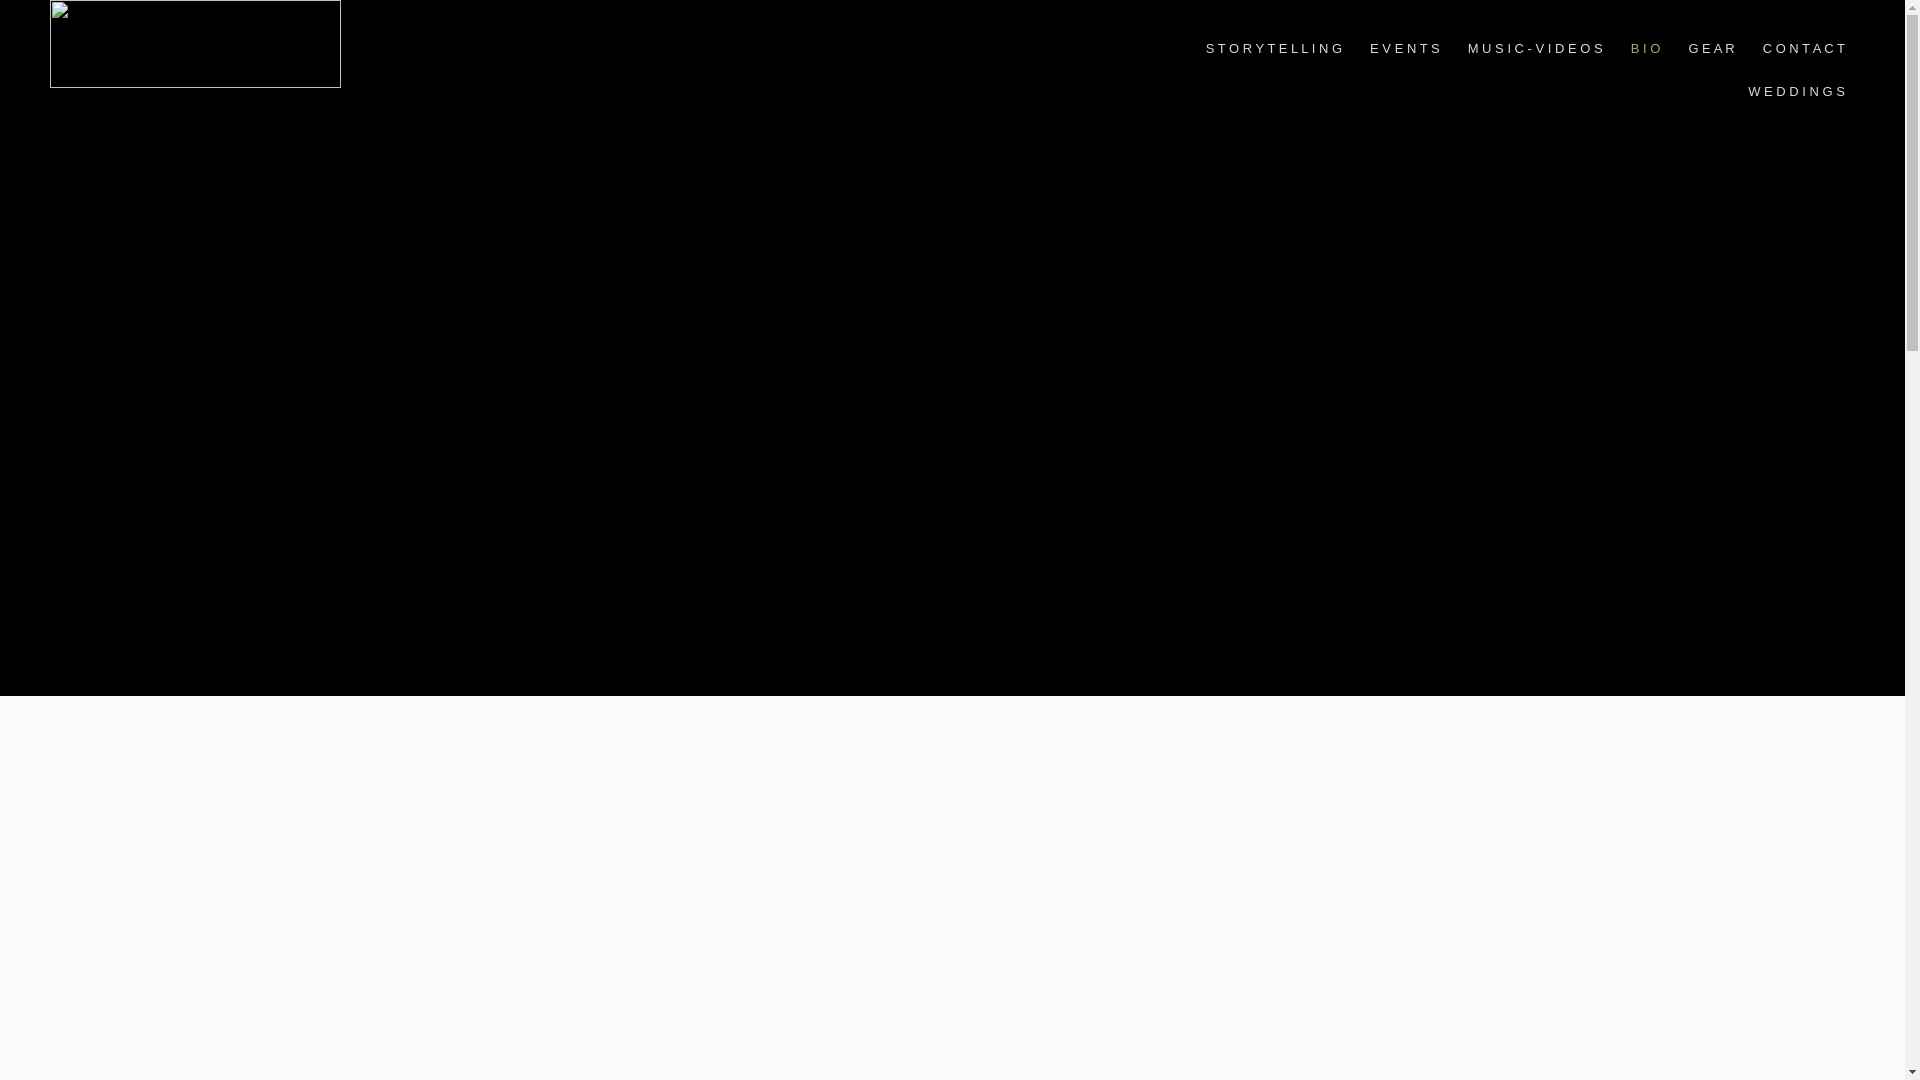 The image size is (1920, 1080). Describe the element at coordinates (1404, 48) in the screenshot. I see `E V E N T S` at that location.